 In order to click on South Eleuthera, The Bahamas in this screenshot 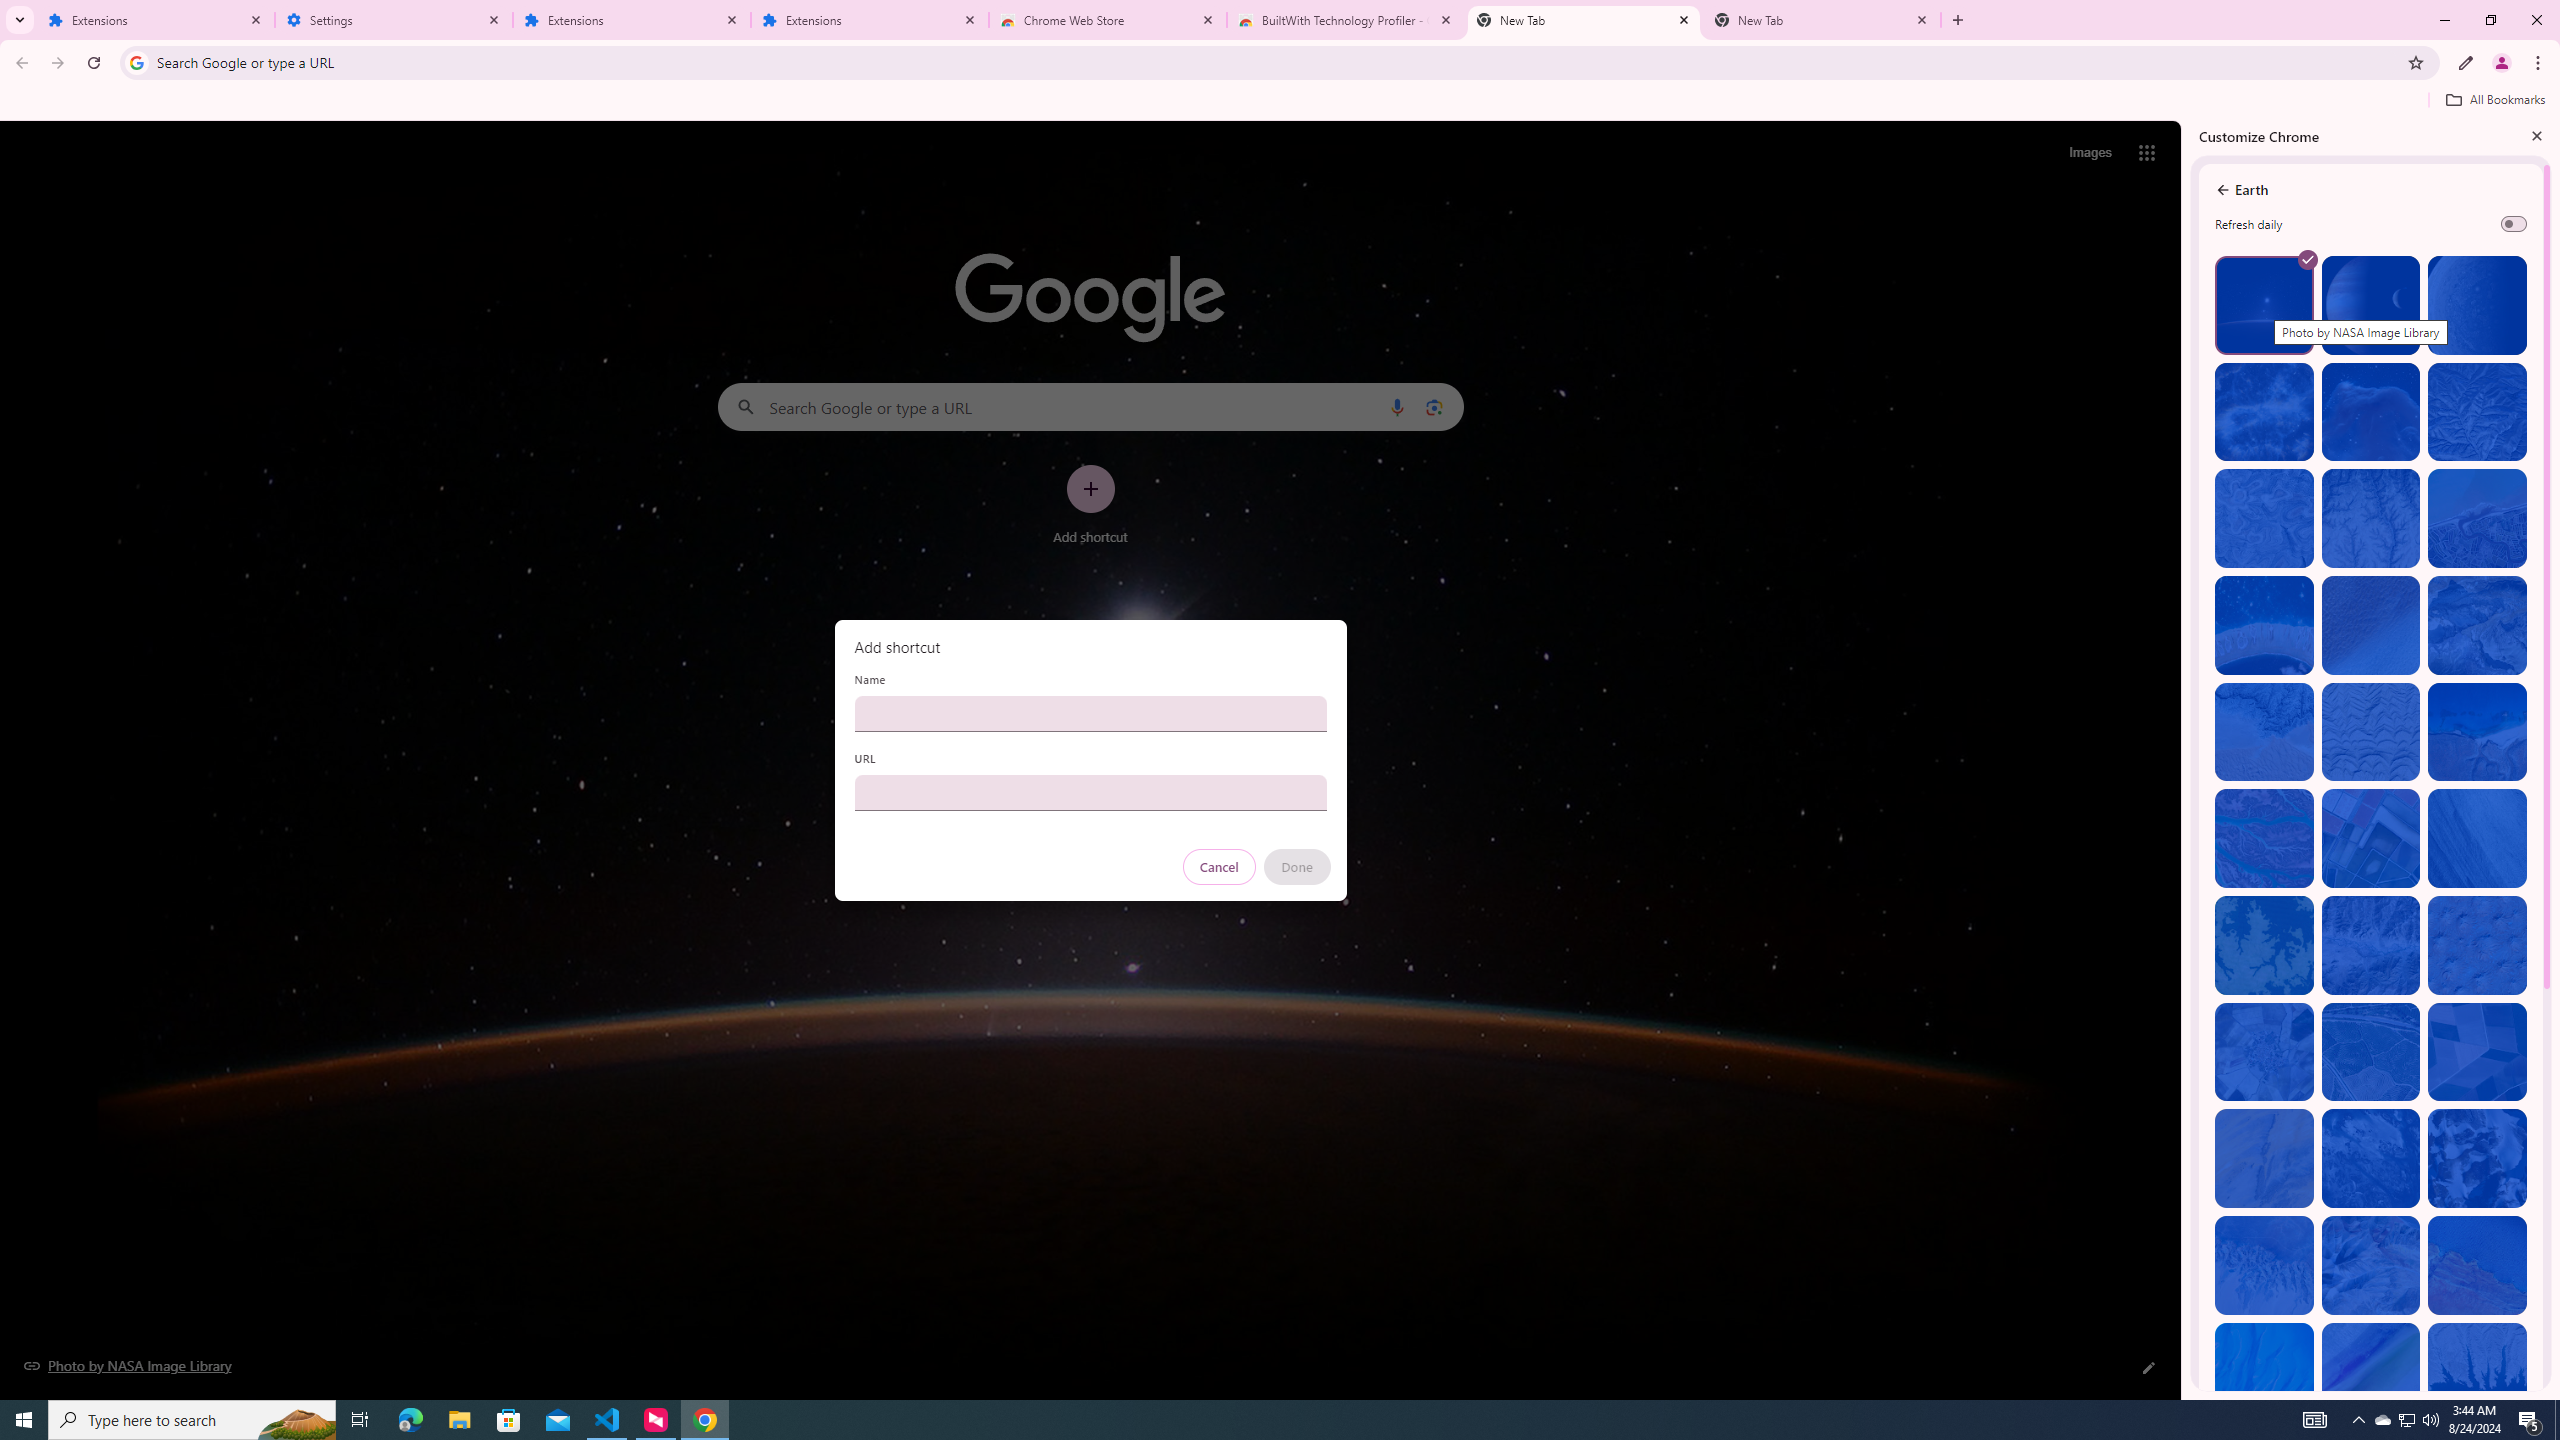, I will do `click(2264, 1372)`.